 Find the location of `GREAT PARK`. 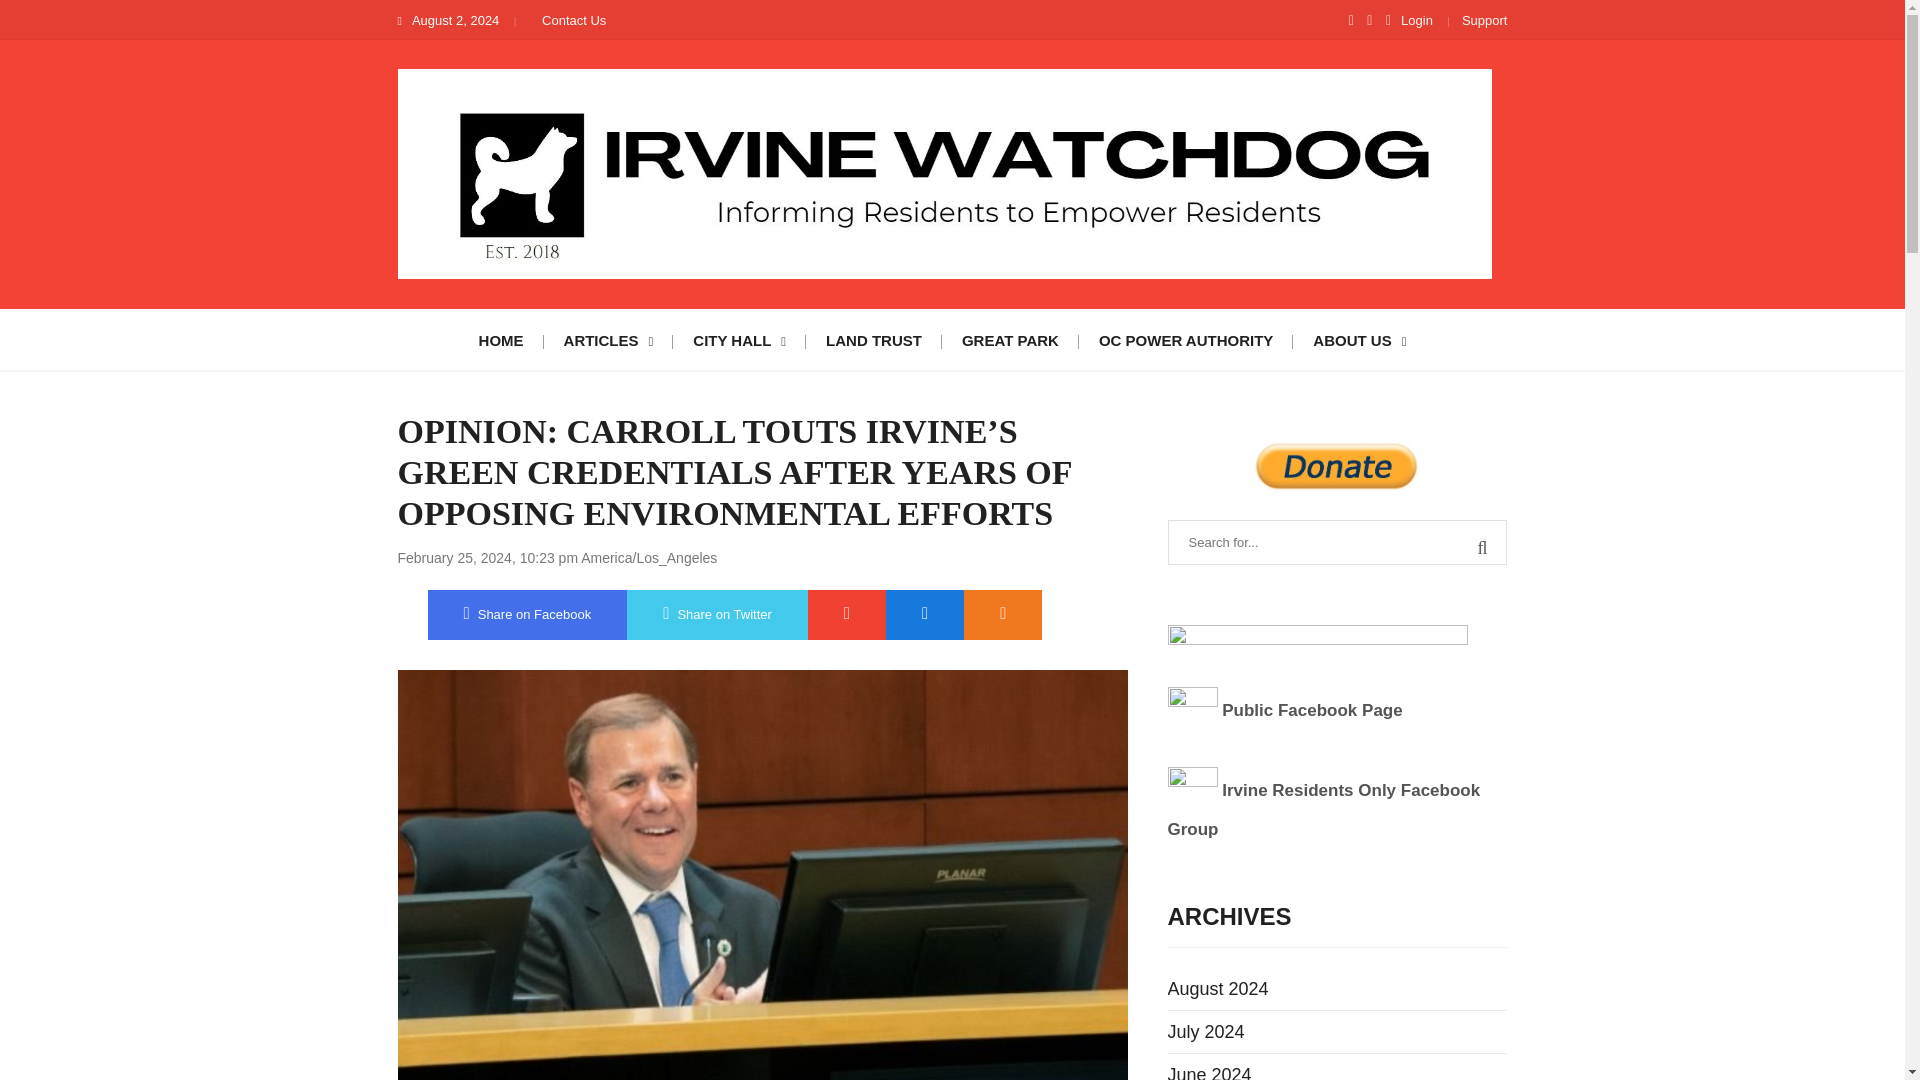

GREAT PARK is located at coordinates (1010, 338).